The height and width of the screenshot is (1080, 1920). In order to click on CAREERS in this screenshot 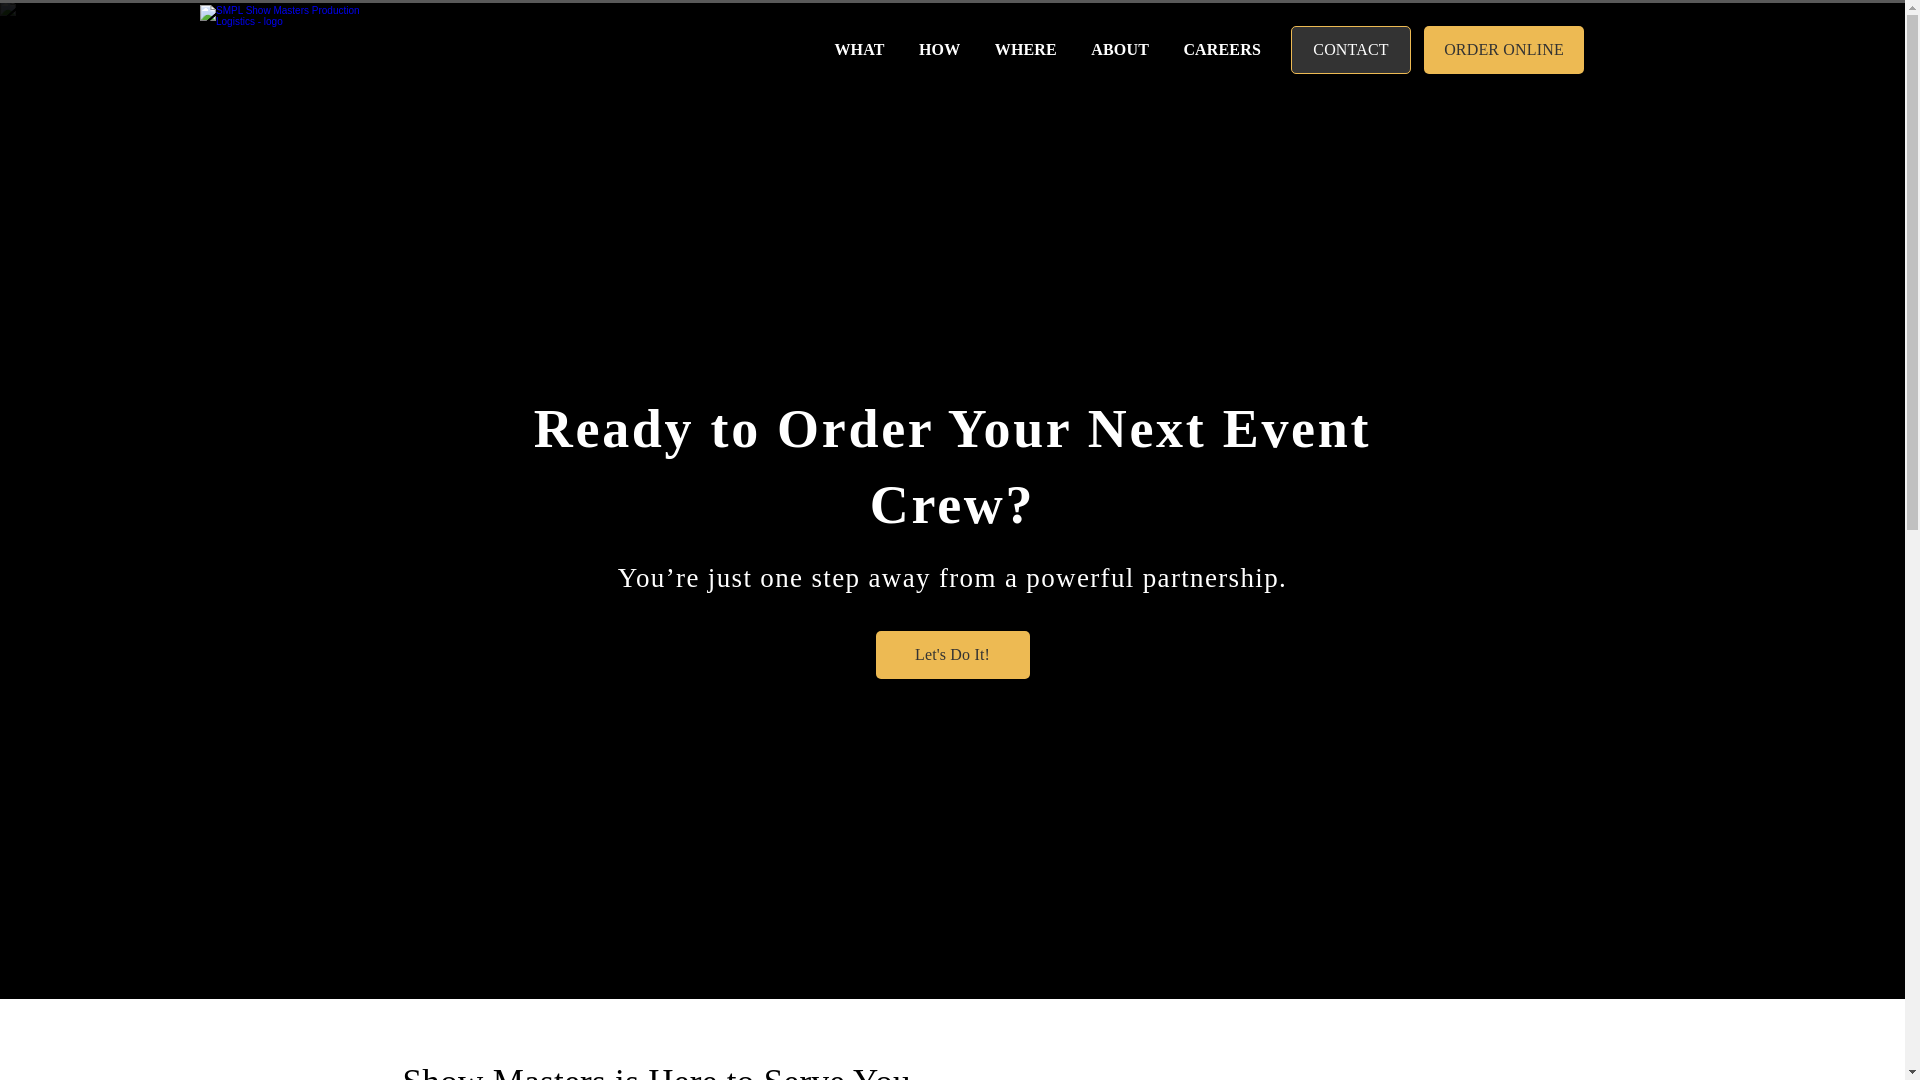, I will do `click(1219, 50)`.